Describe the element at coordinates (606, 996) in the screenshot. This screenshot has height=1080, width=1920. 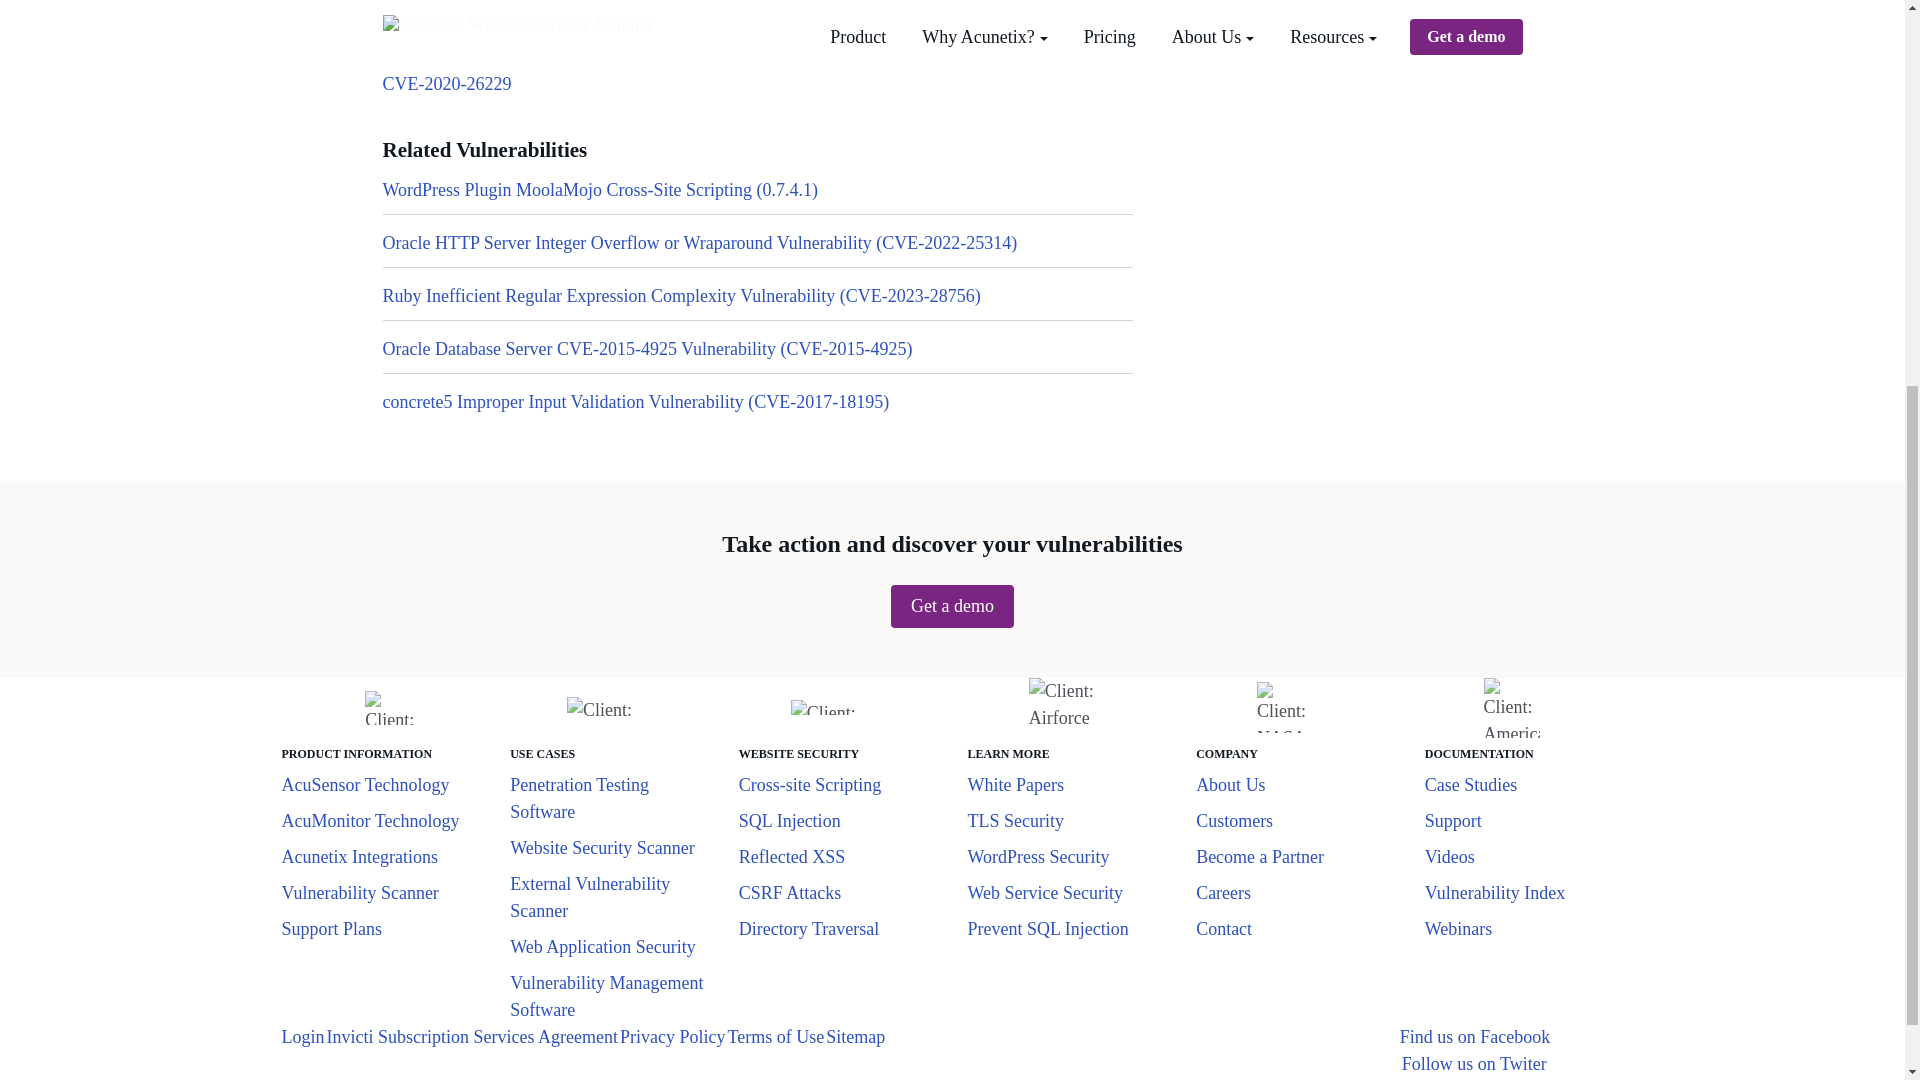
I see `Vulnerability Management Software` at that location.